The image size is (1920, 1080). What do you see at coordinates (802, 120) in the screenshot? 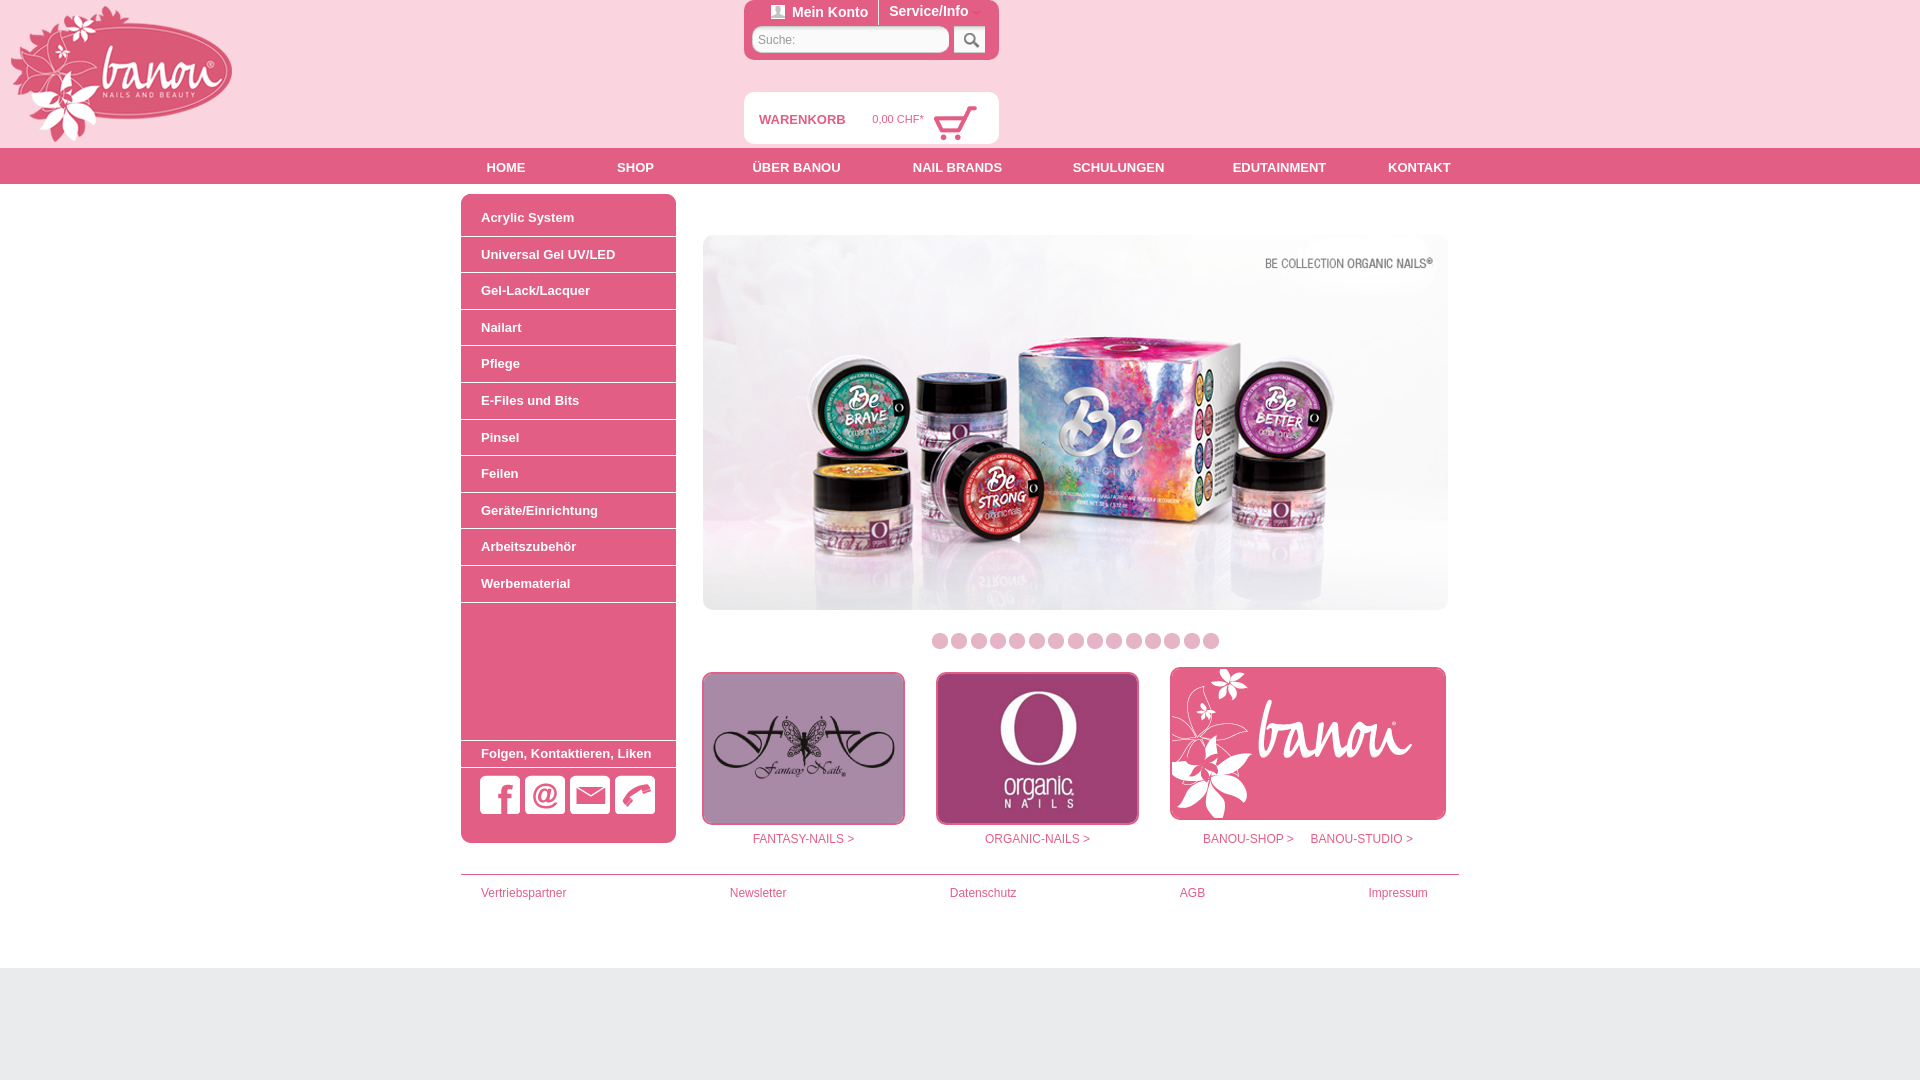
I see `WARENKORB` at bounding box center [802, 120].